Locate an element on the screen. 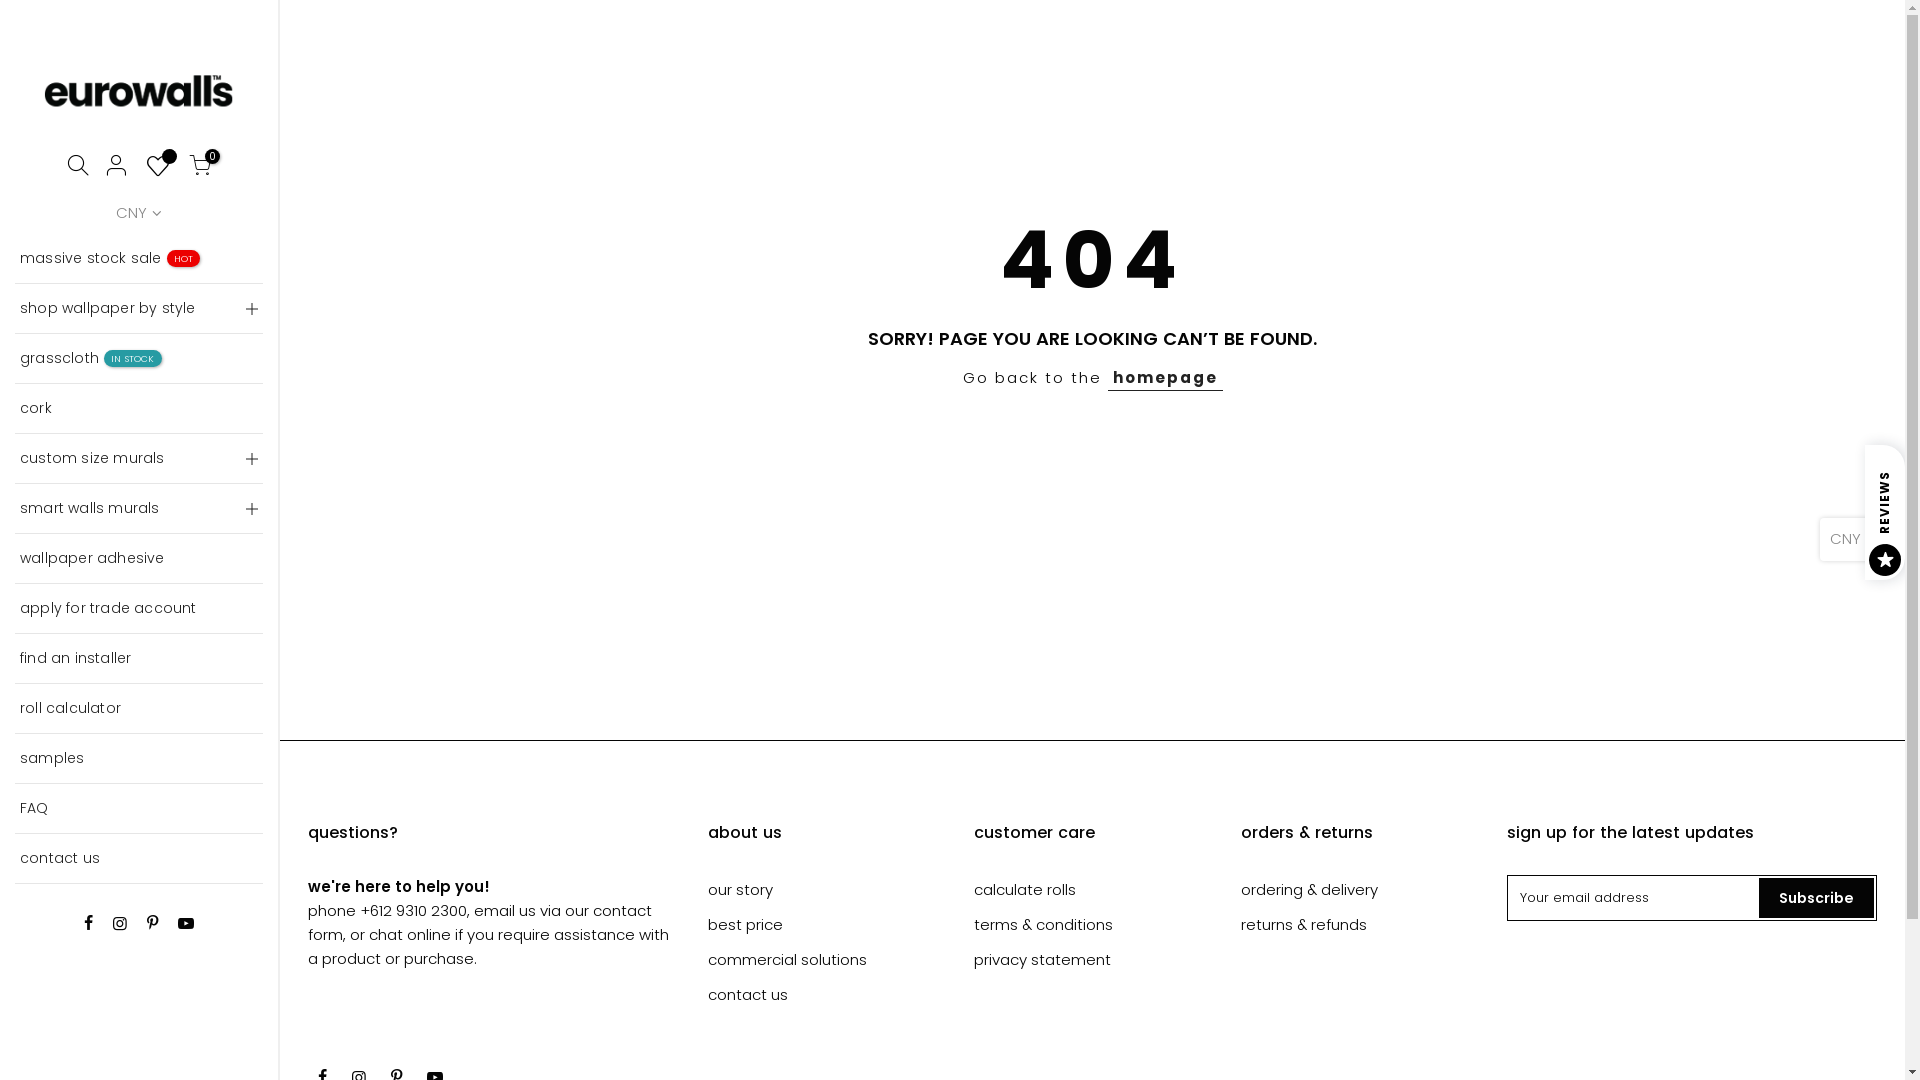 The image size is (1920, 1080). smart walls murals is located at coordinates (139, 509).